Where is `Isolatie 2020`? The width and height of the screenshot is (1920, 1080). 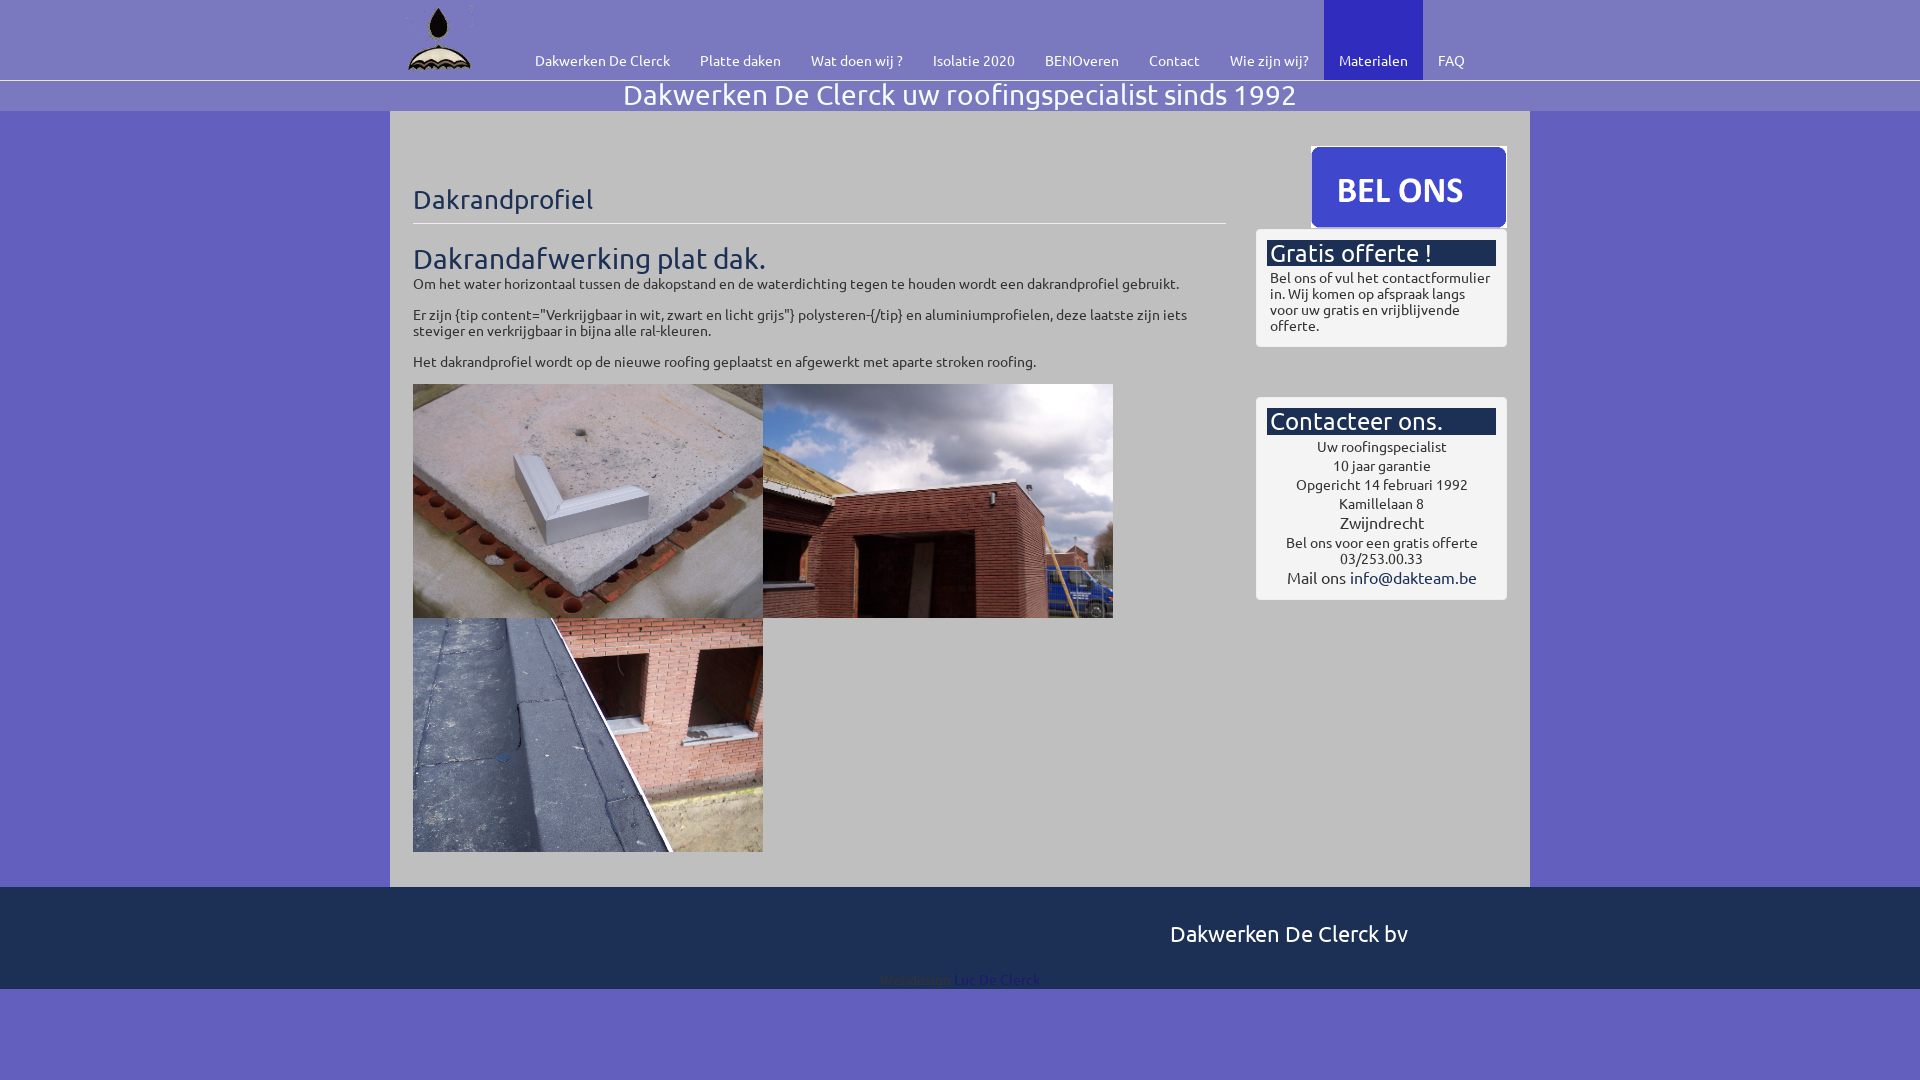 Isolatie 2020 is located at coordinates (974, 40).